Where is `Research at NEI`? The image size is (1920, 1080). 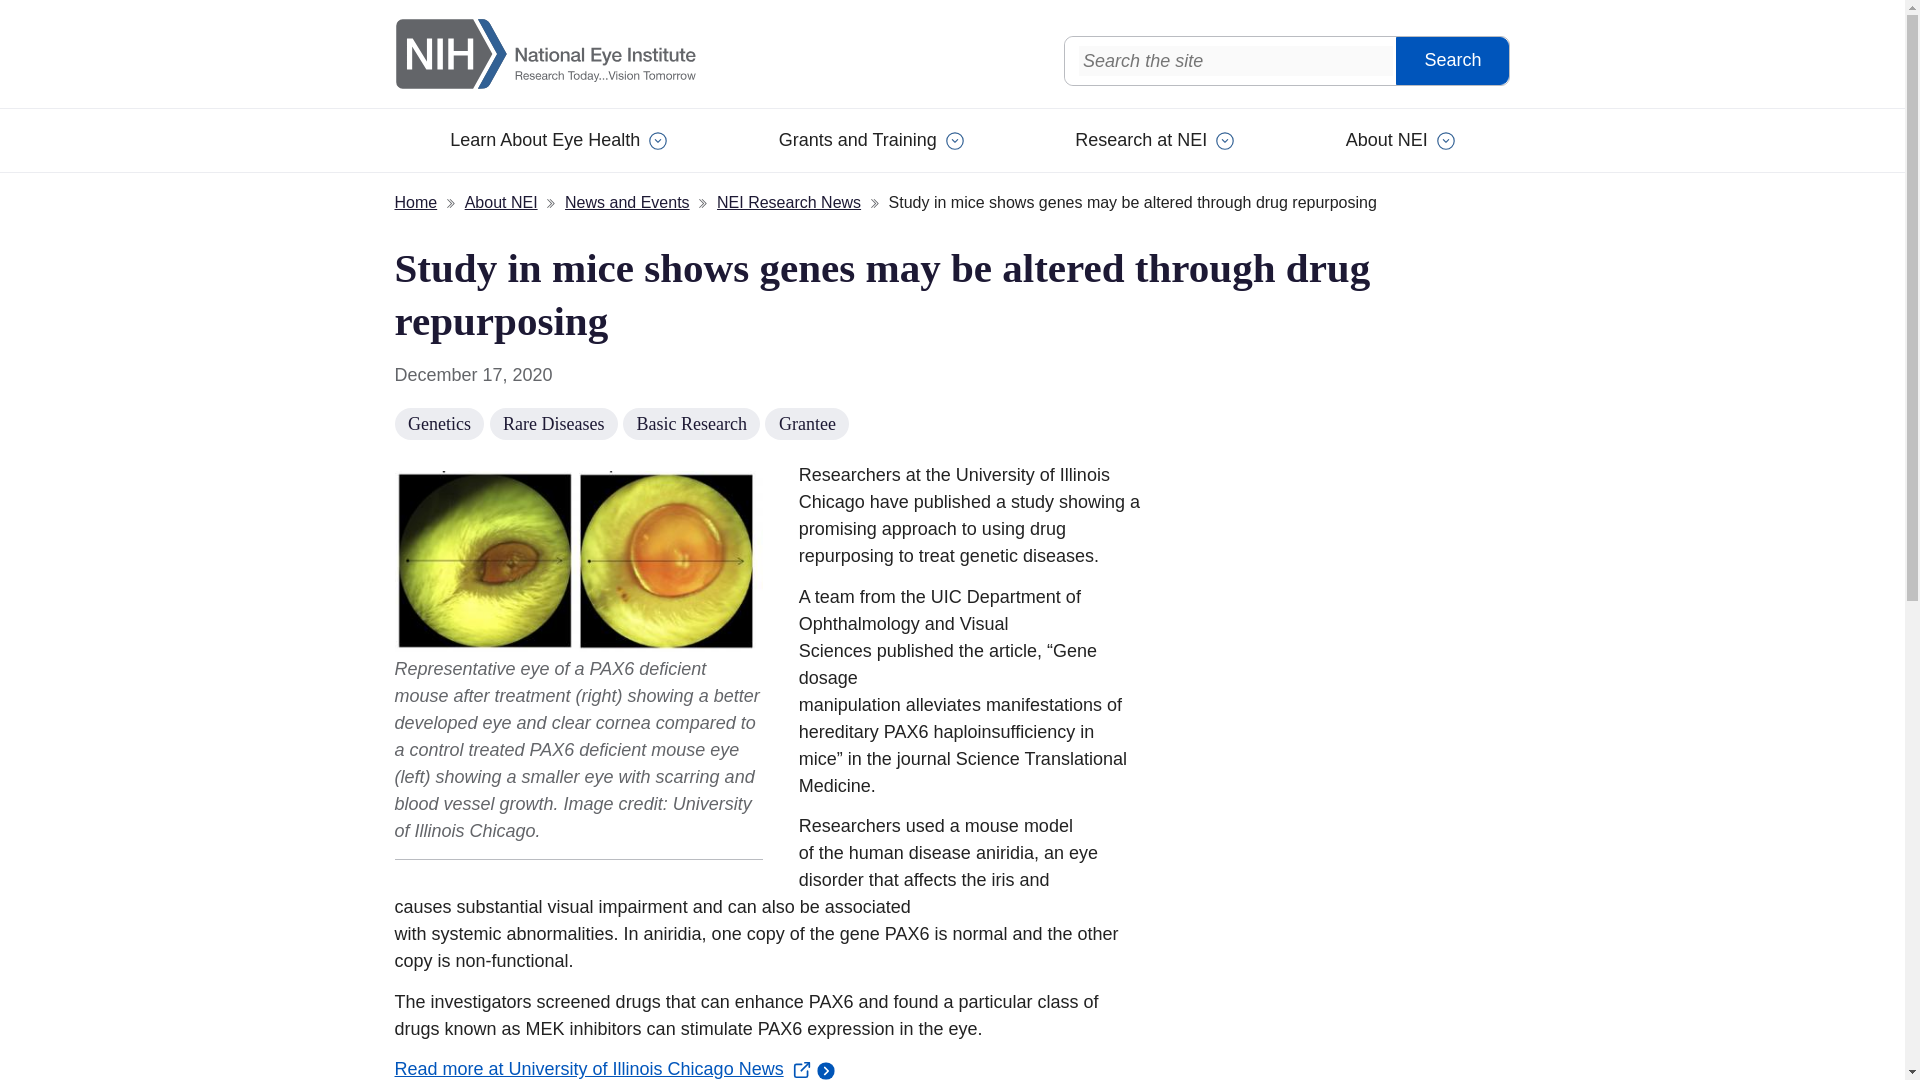
Research at NEI is located at coordinates (1154, 140).